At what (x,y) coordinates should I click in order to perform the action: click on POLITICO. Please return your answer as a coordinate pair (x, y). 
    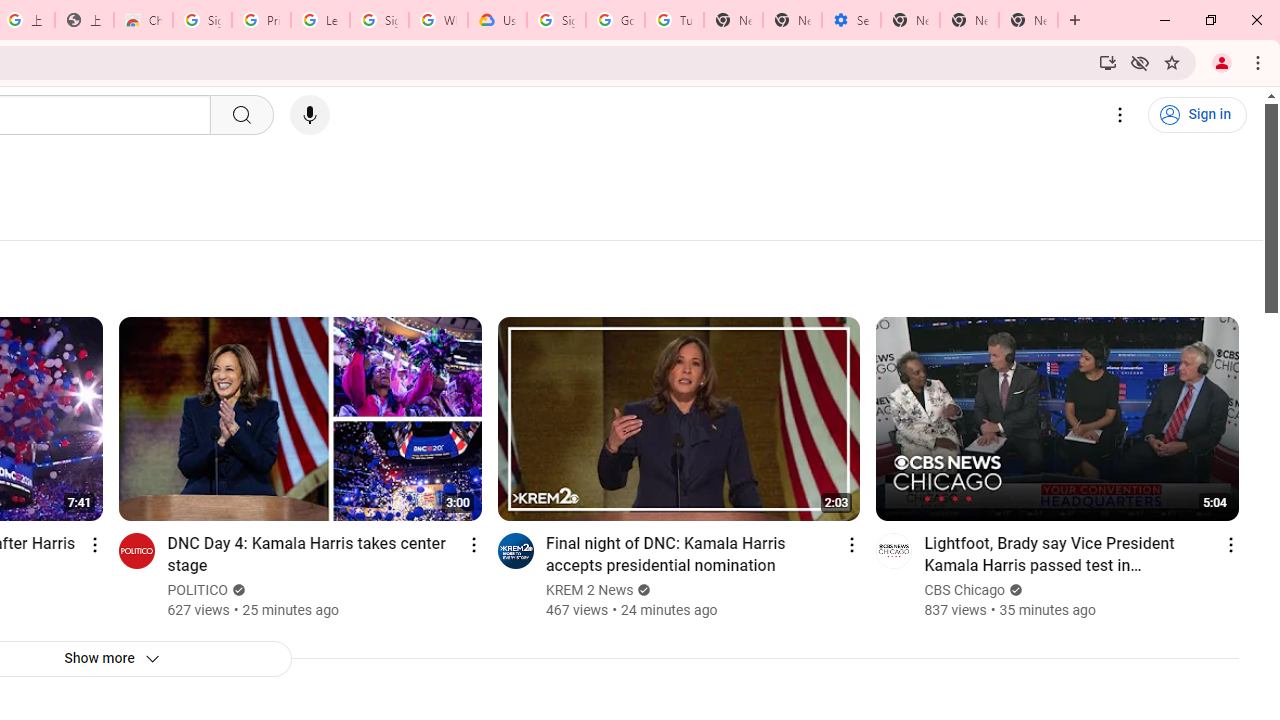
    Looking at the image, I should click on (198, 590).